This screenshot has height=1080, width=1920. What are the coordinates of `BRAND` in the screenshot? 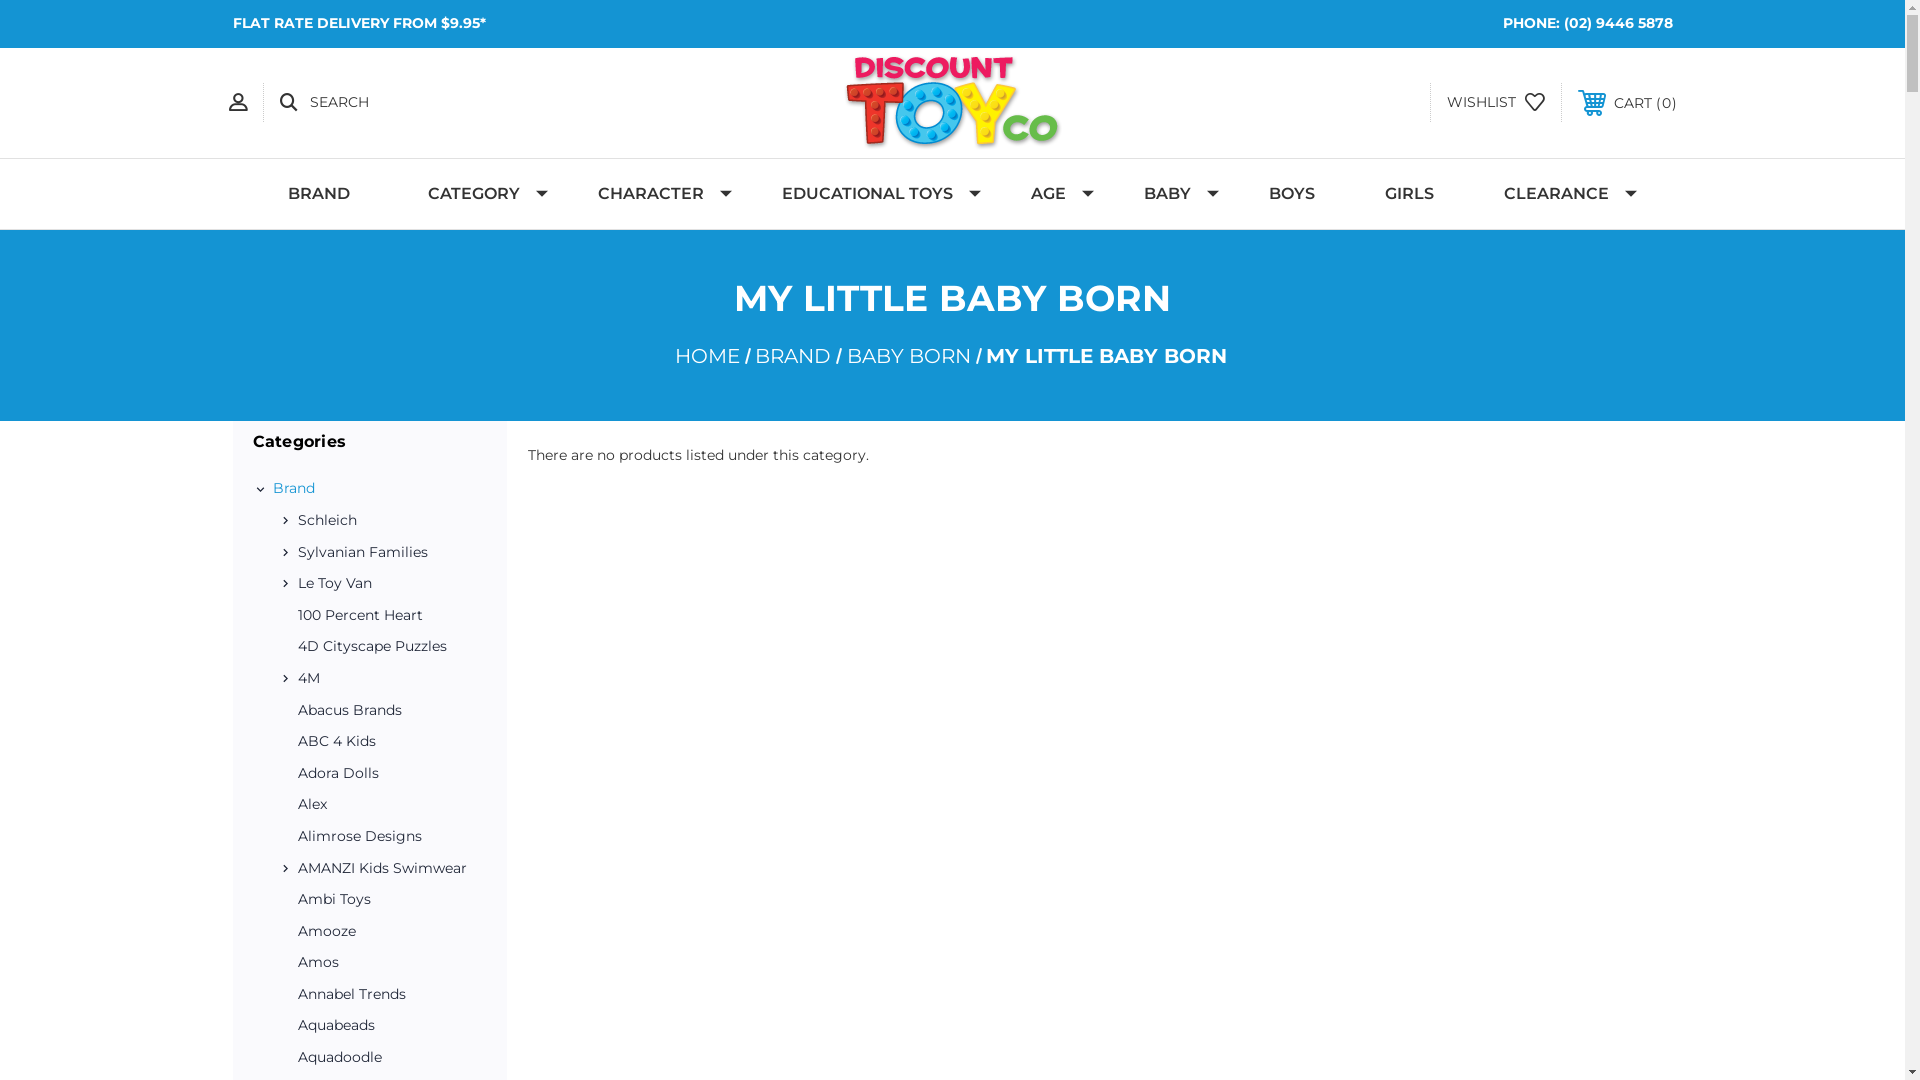 It's located at (793, 356).